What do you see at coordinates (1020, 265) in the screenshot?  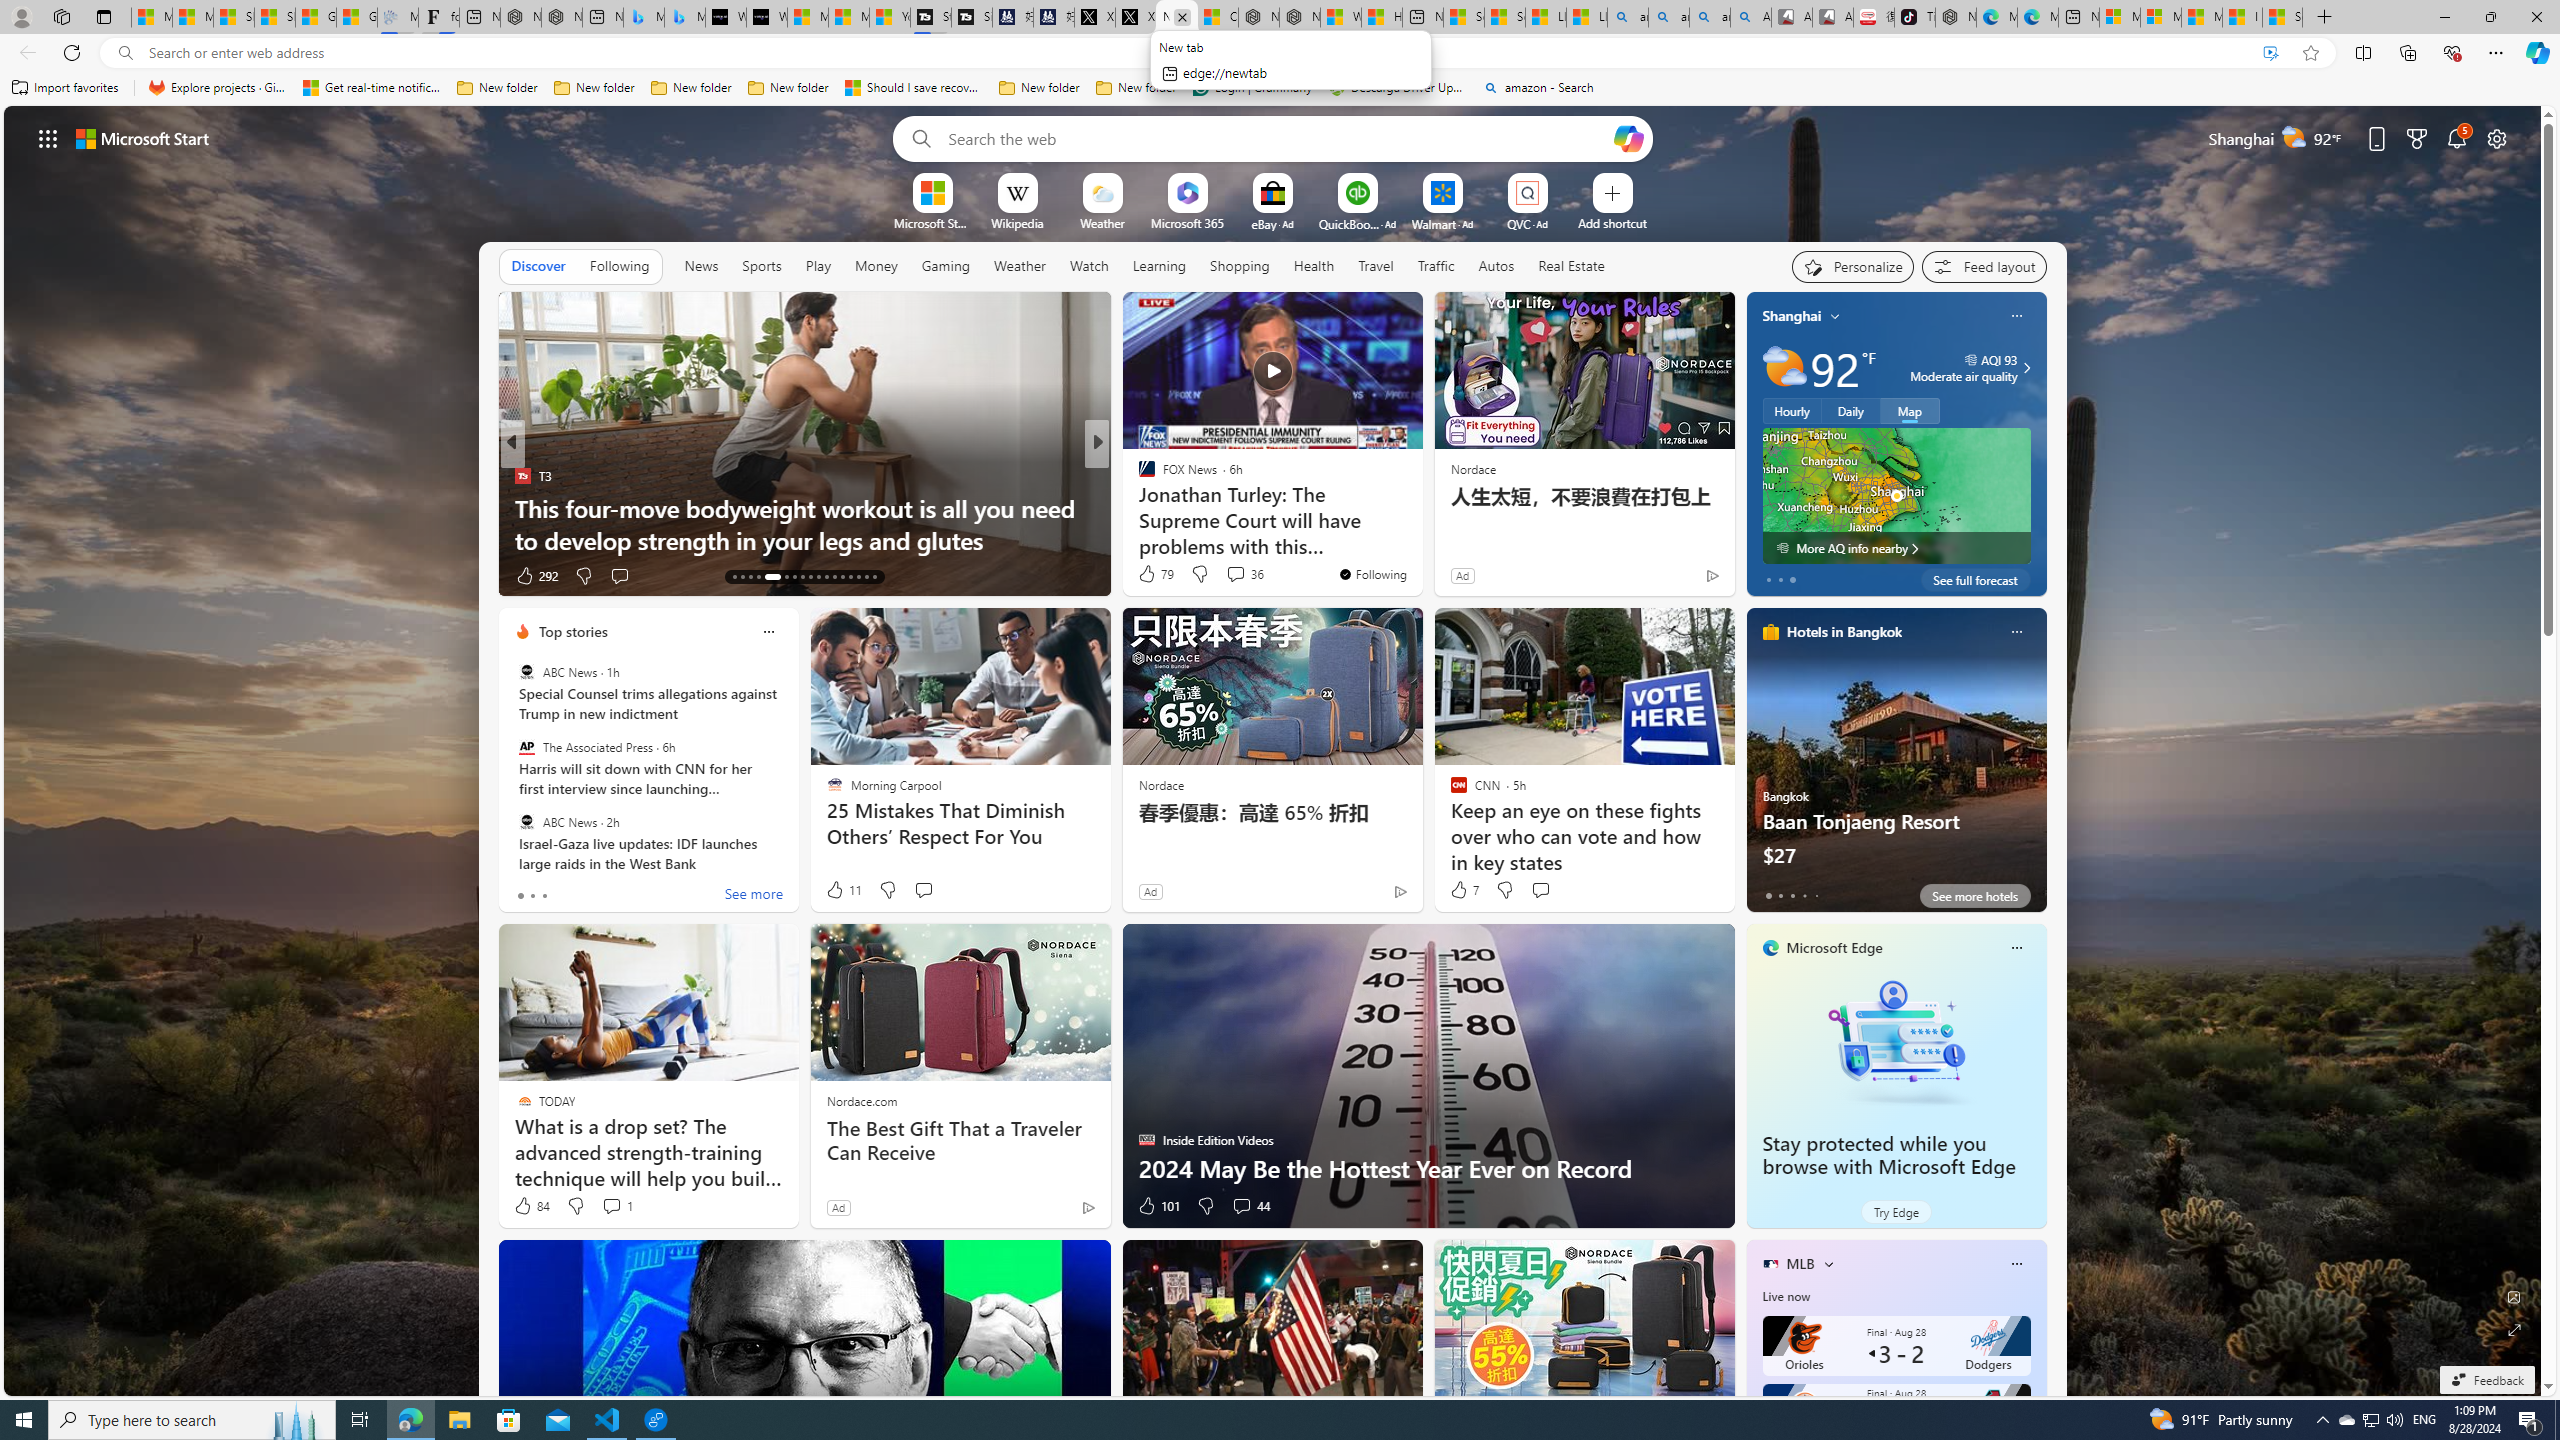 I see `Weather` at bounding box center [1020, 265].